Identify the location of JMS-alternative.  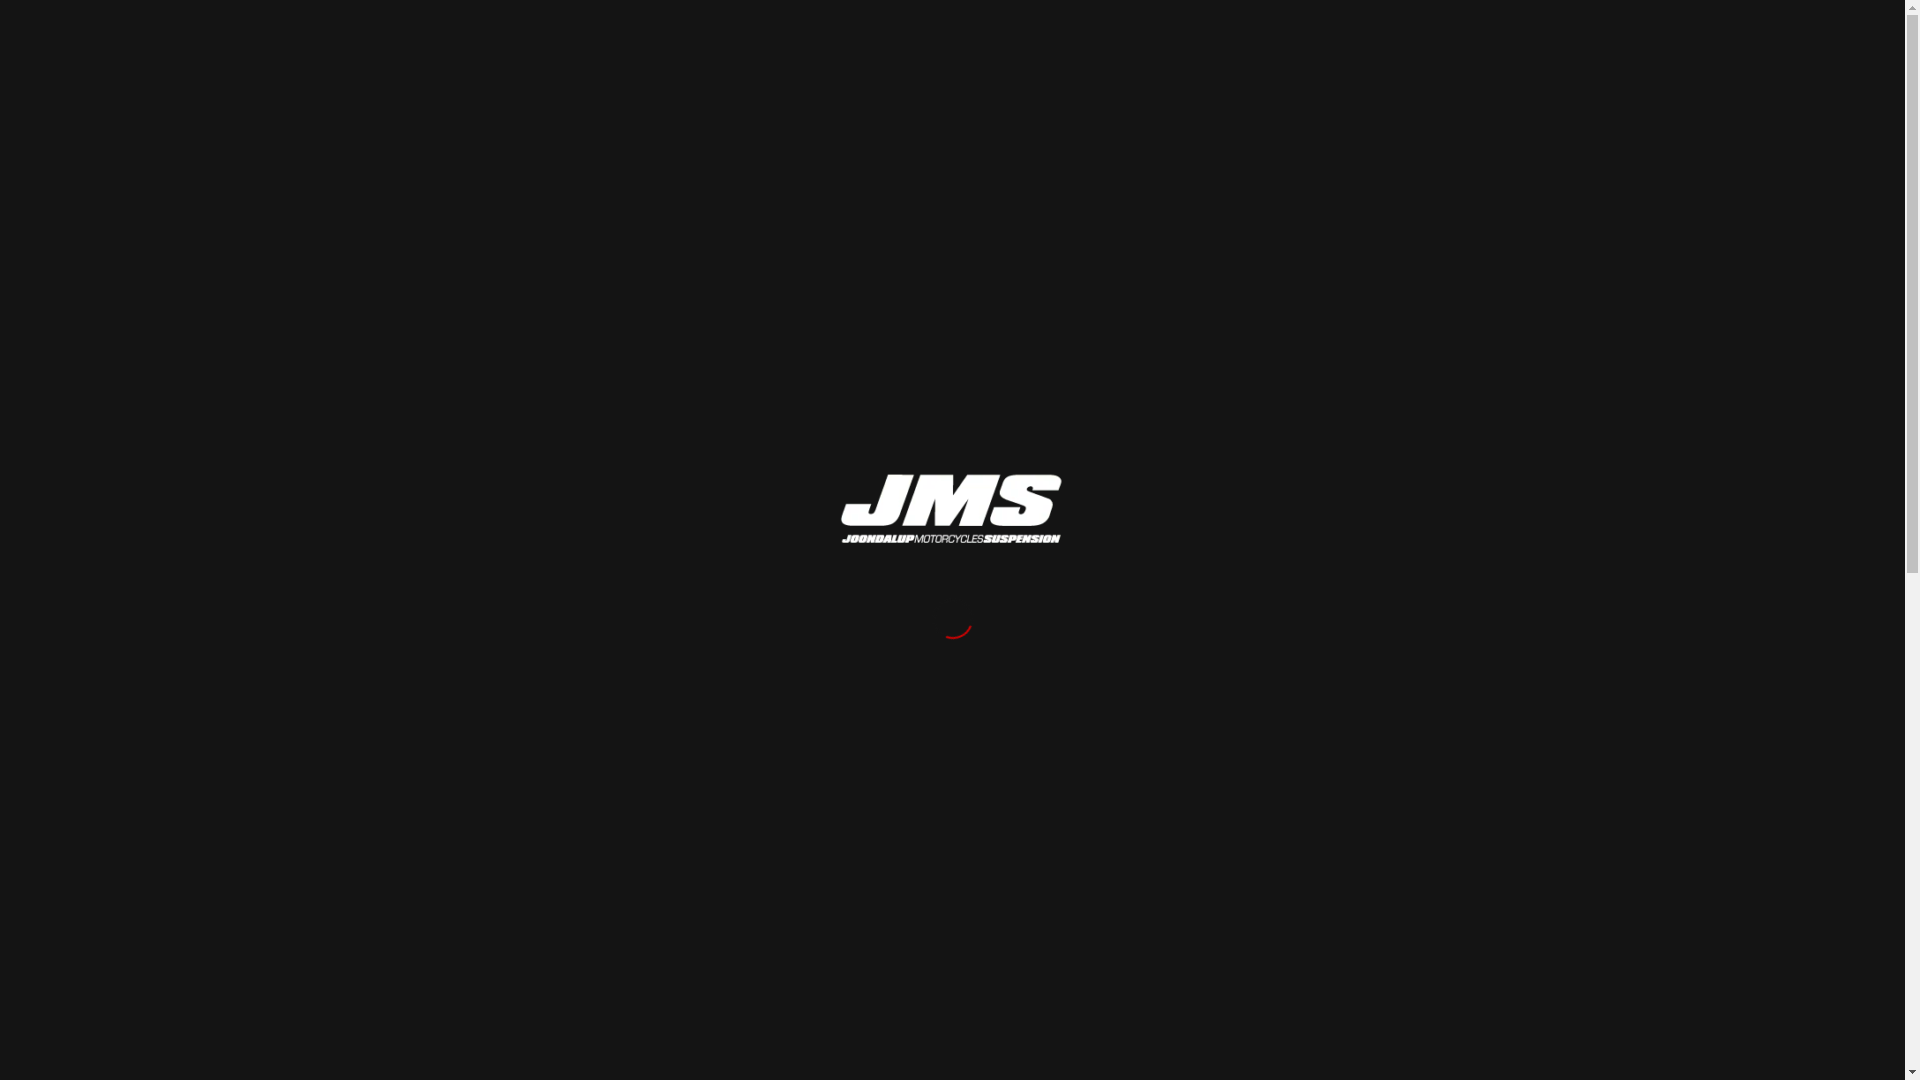
(476, 59).